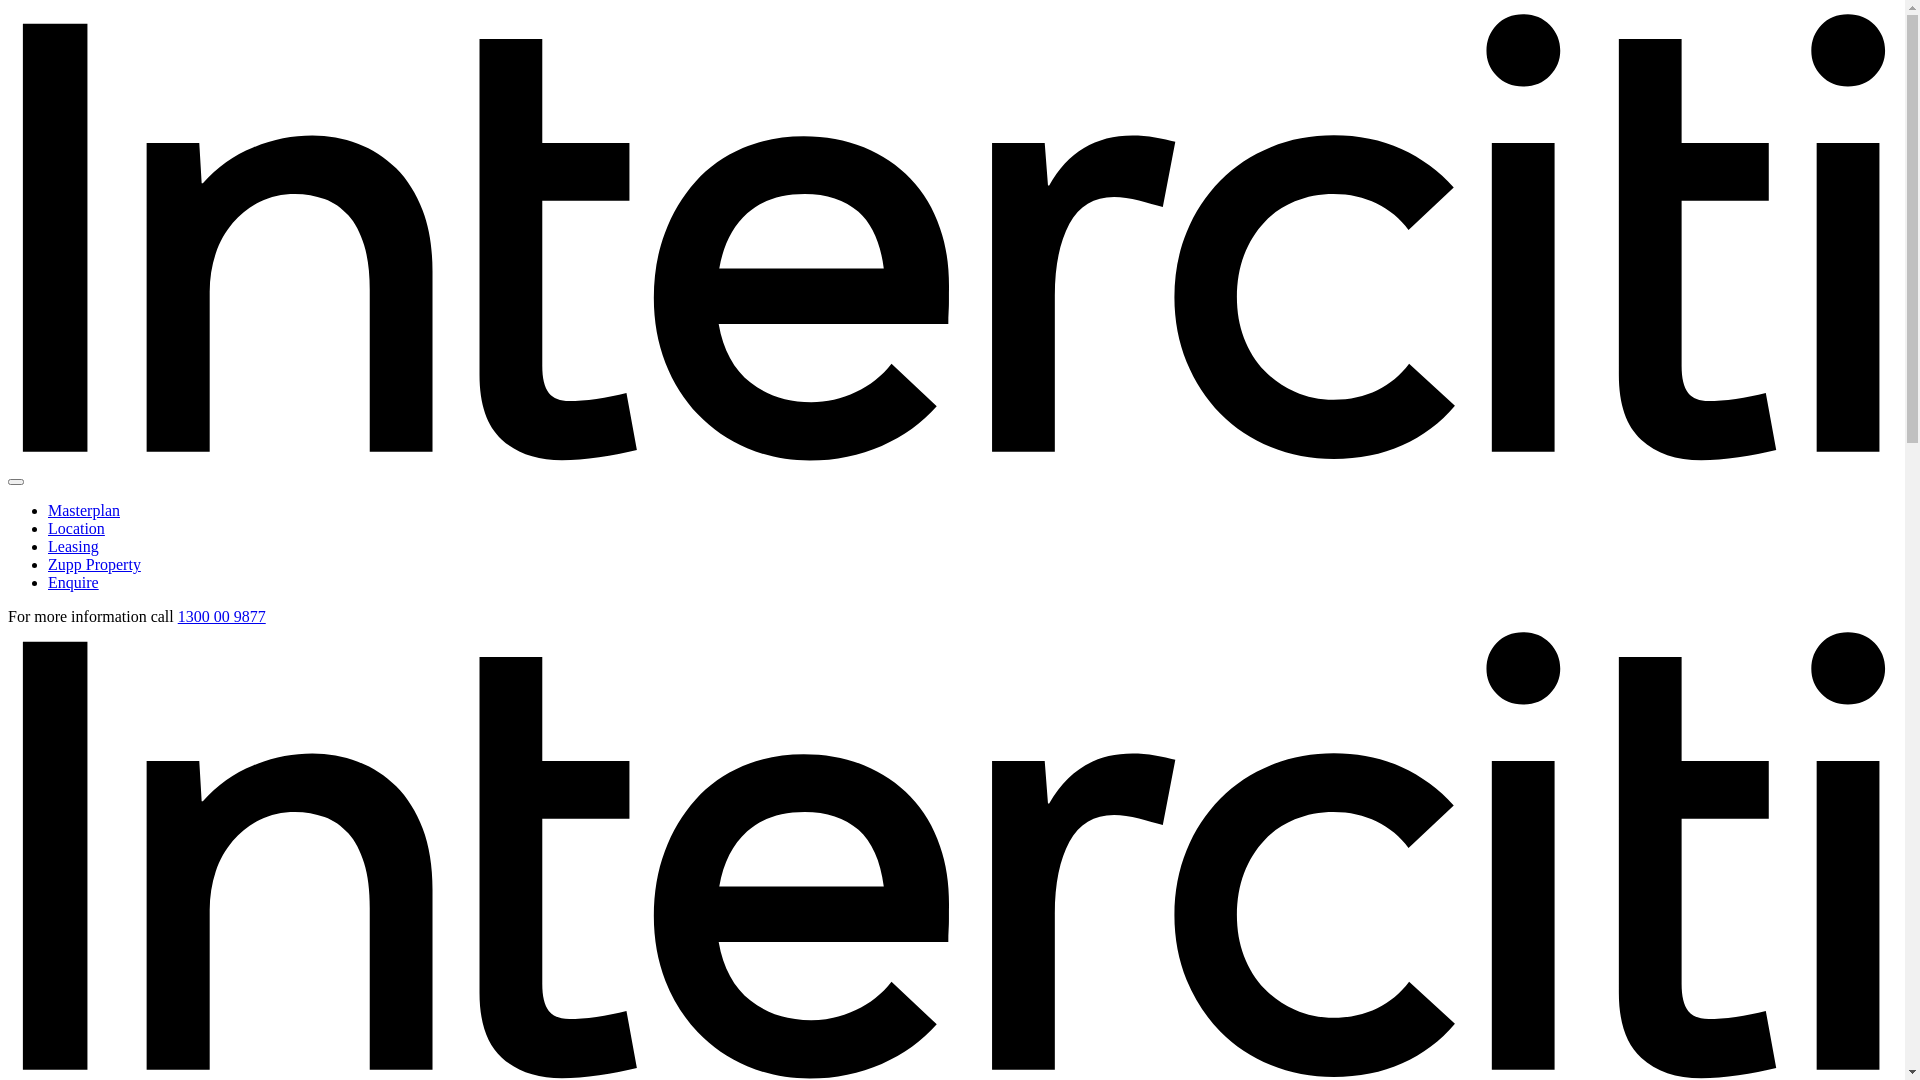 This screenshot has height=1080, width=1920. I want to click on Leasing, so click(74, 546).